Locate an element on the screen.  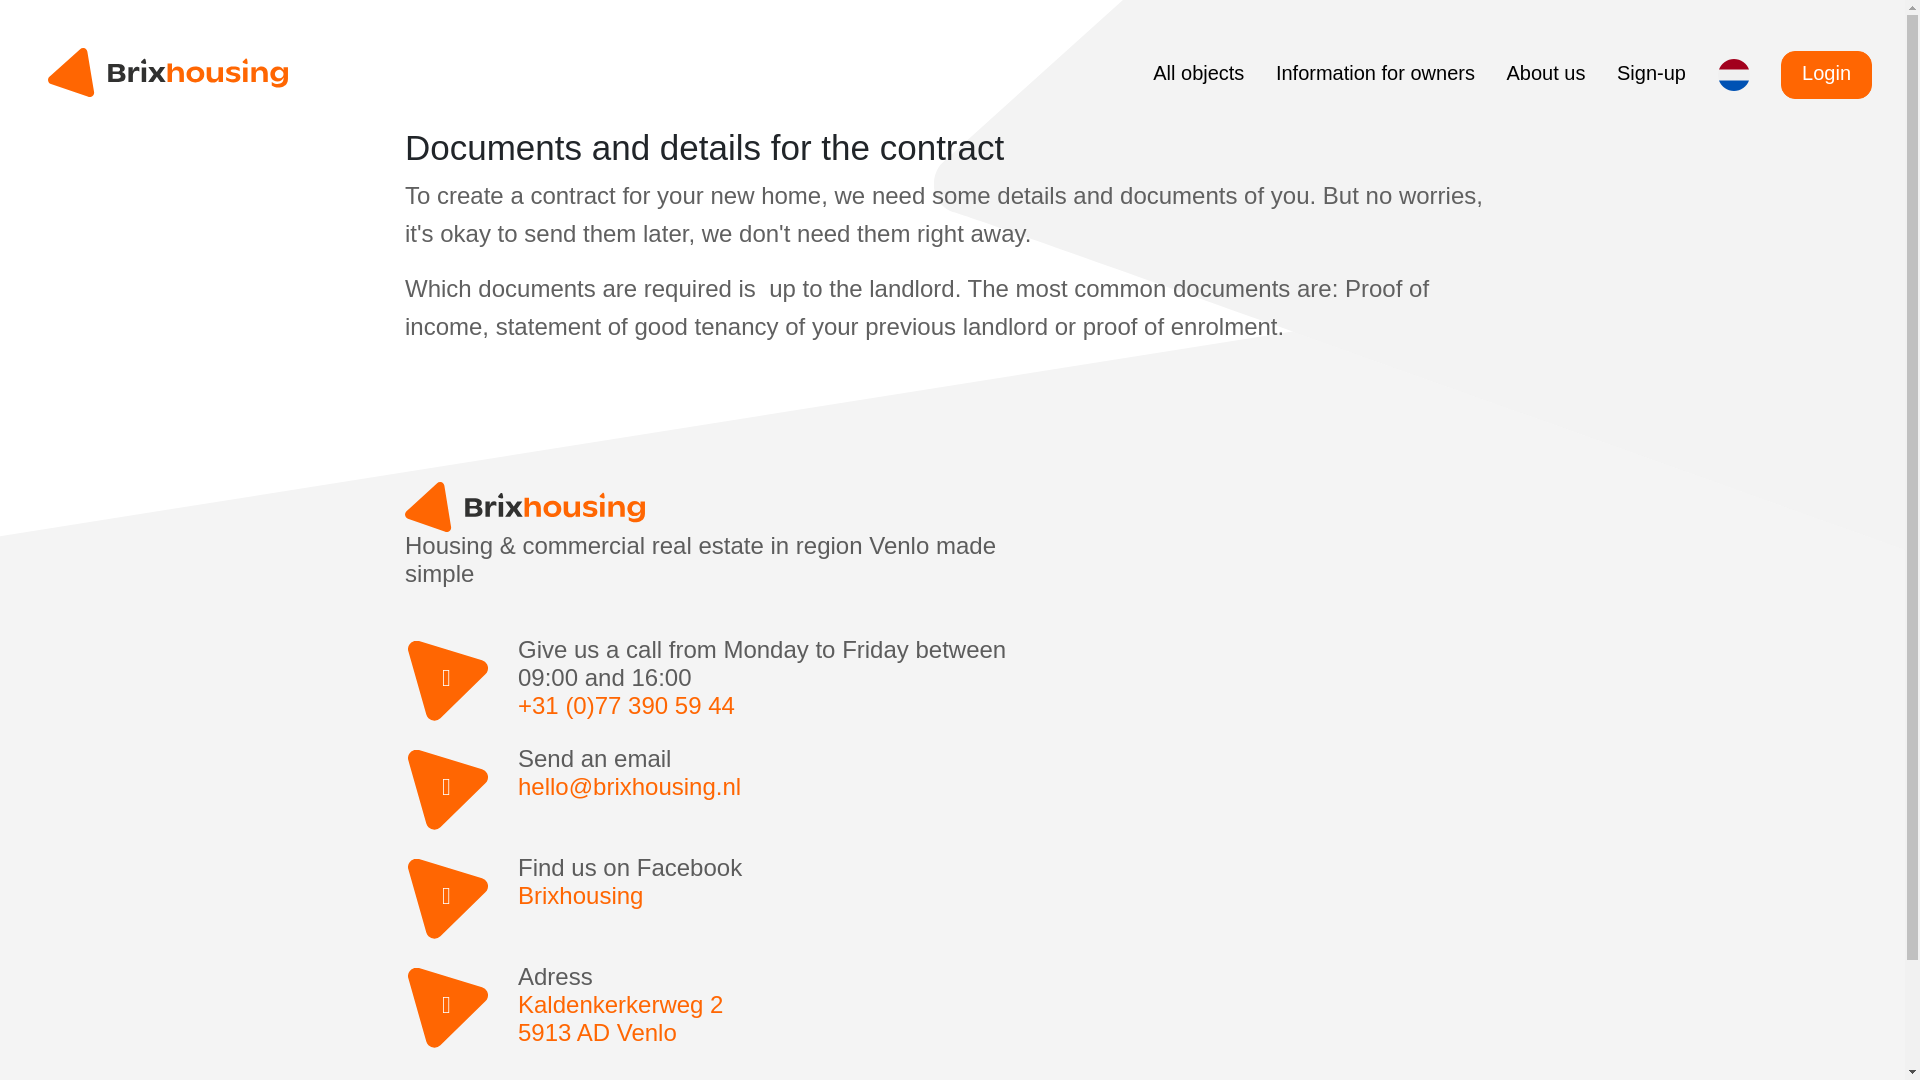
Login is located at coordinates (1826, 74).